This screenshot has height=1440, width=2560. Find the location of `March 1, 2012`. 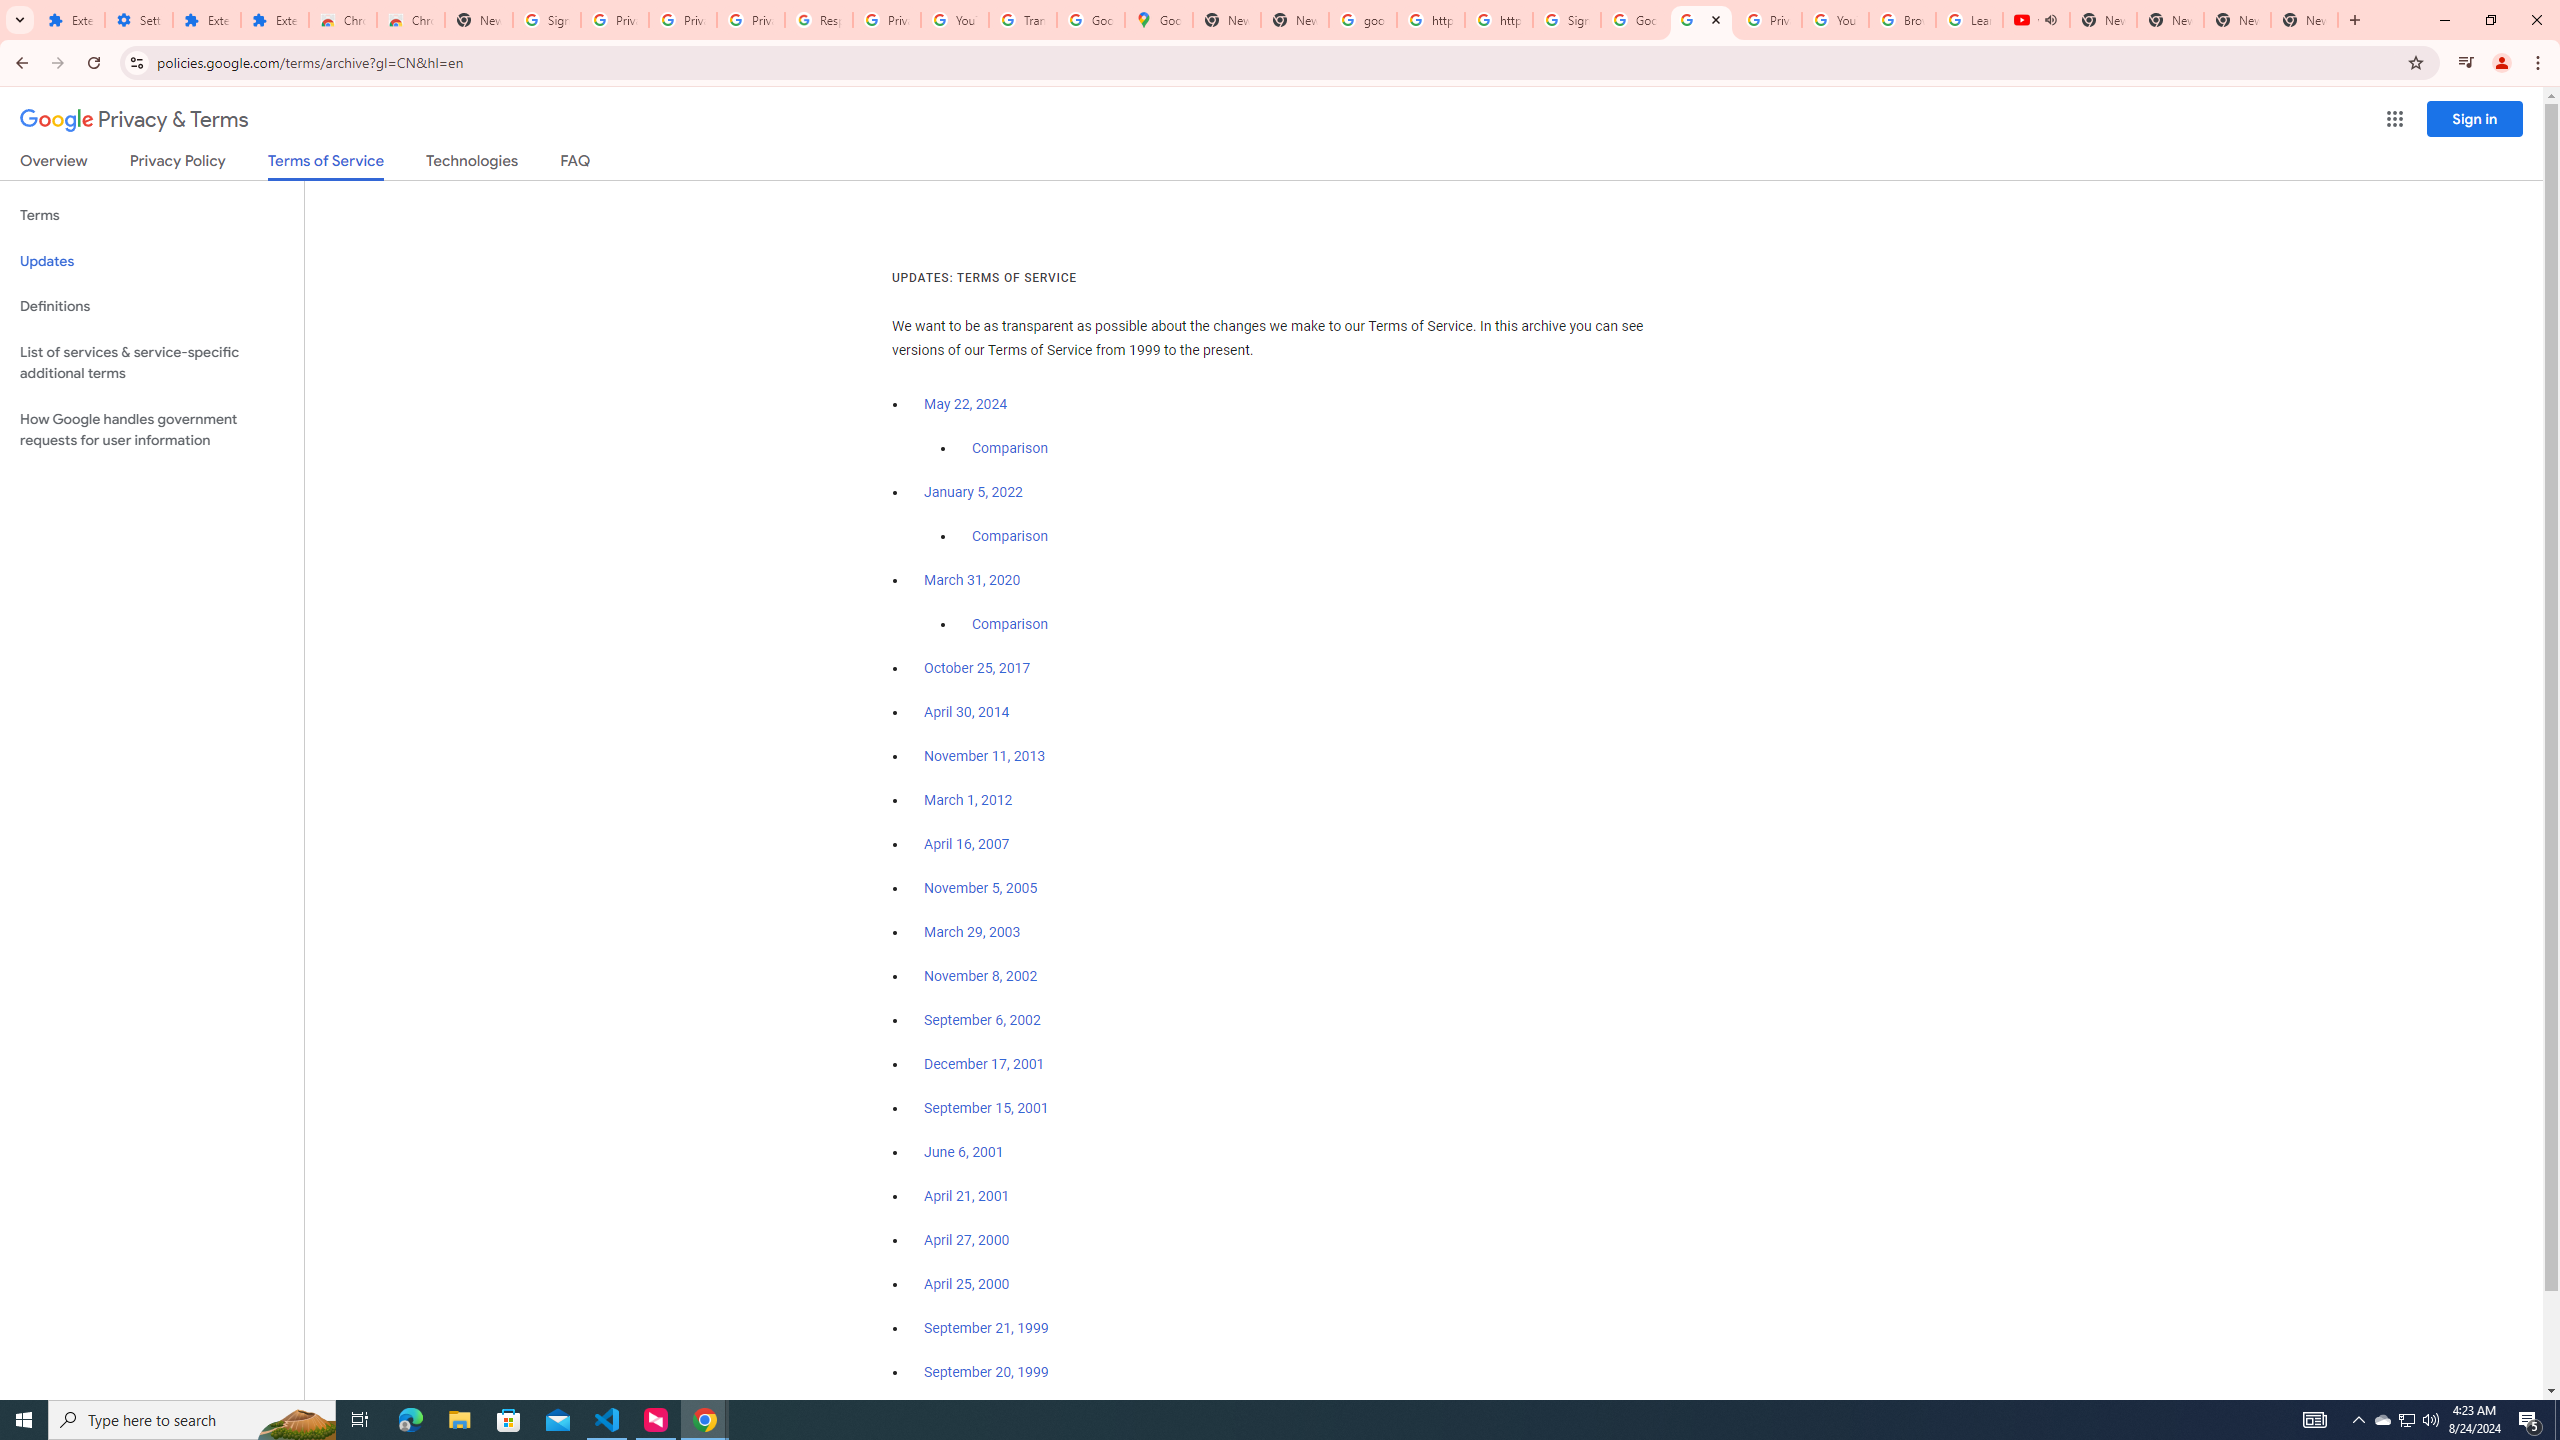

March 1, 2012 is located at coordinates (968, 800).